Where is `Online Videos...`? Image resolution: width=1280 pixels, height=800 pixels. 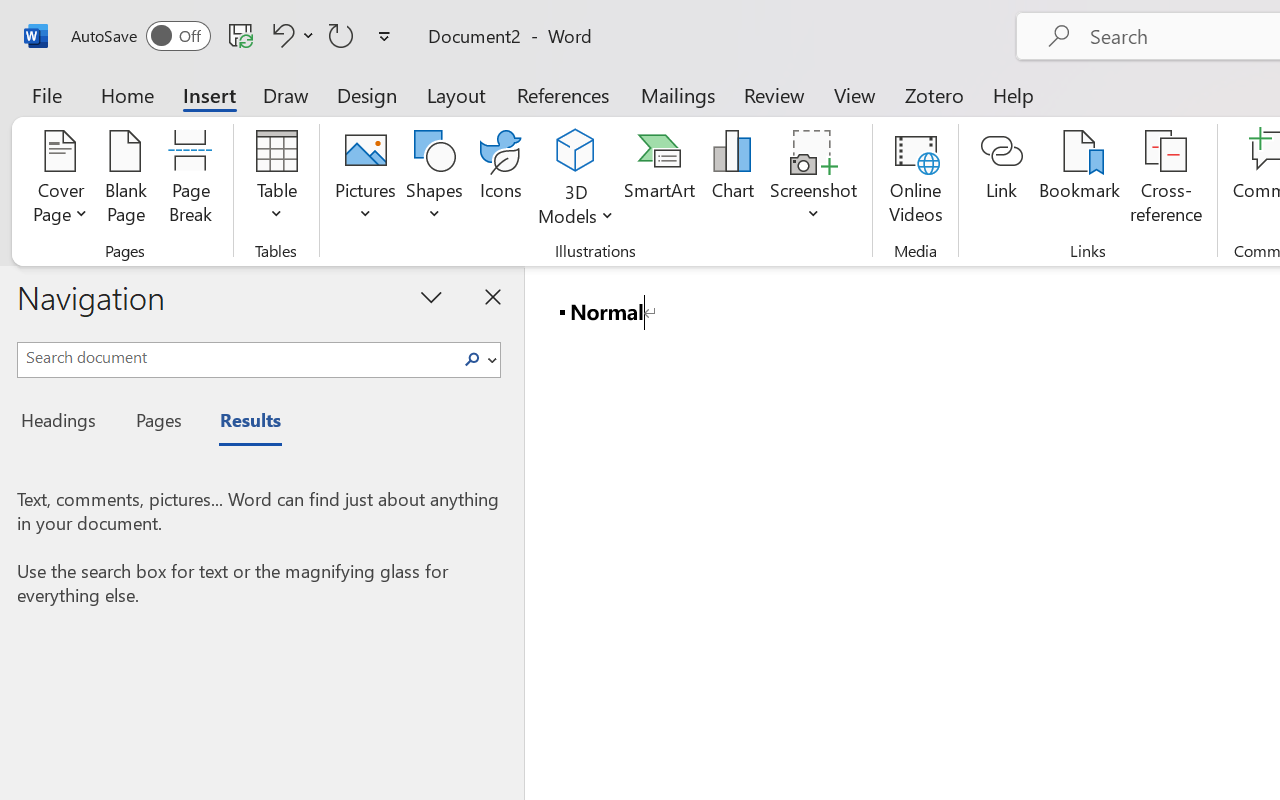 Online Videos... is located at coordinates (916, 180).